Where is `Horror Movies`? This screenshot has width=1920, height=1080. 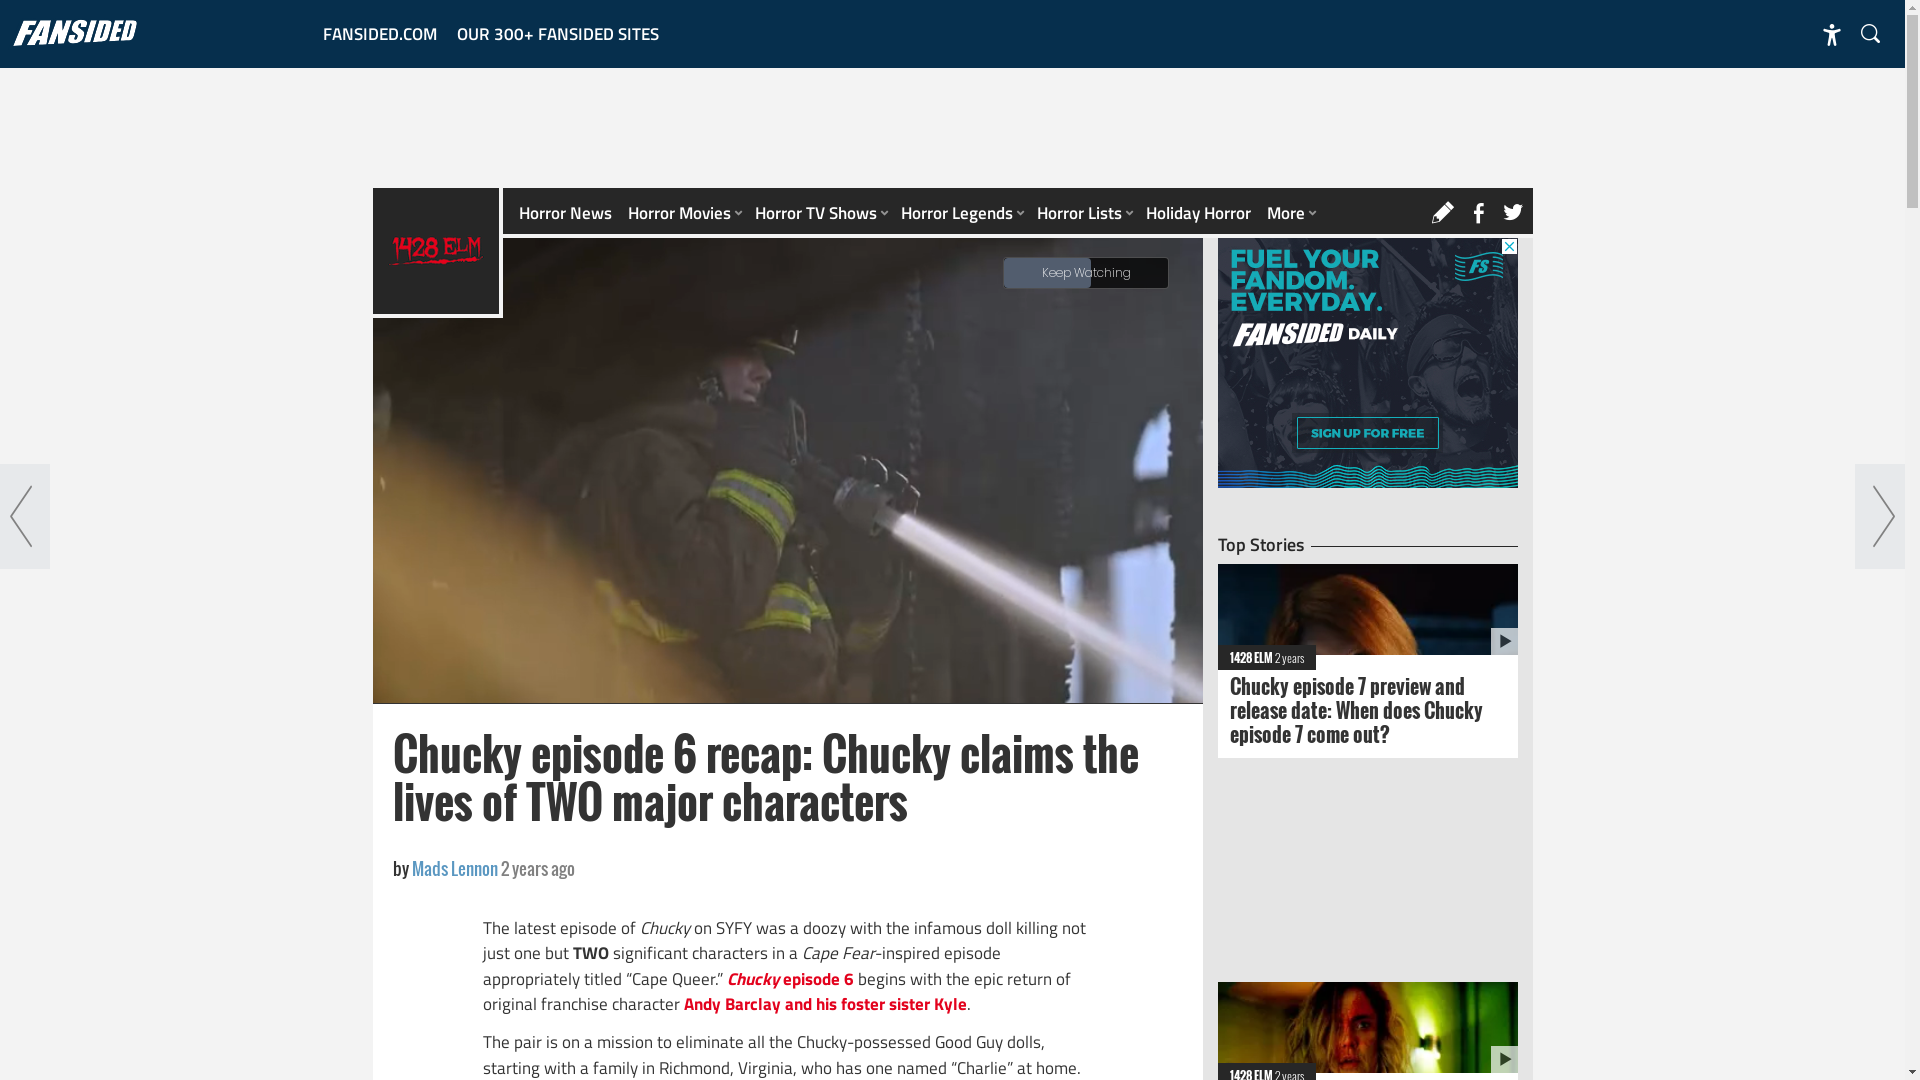 Horror Movies is located at coordinates (684, 213).